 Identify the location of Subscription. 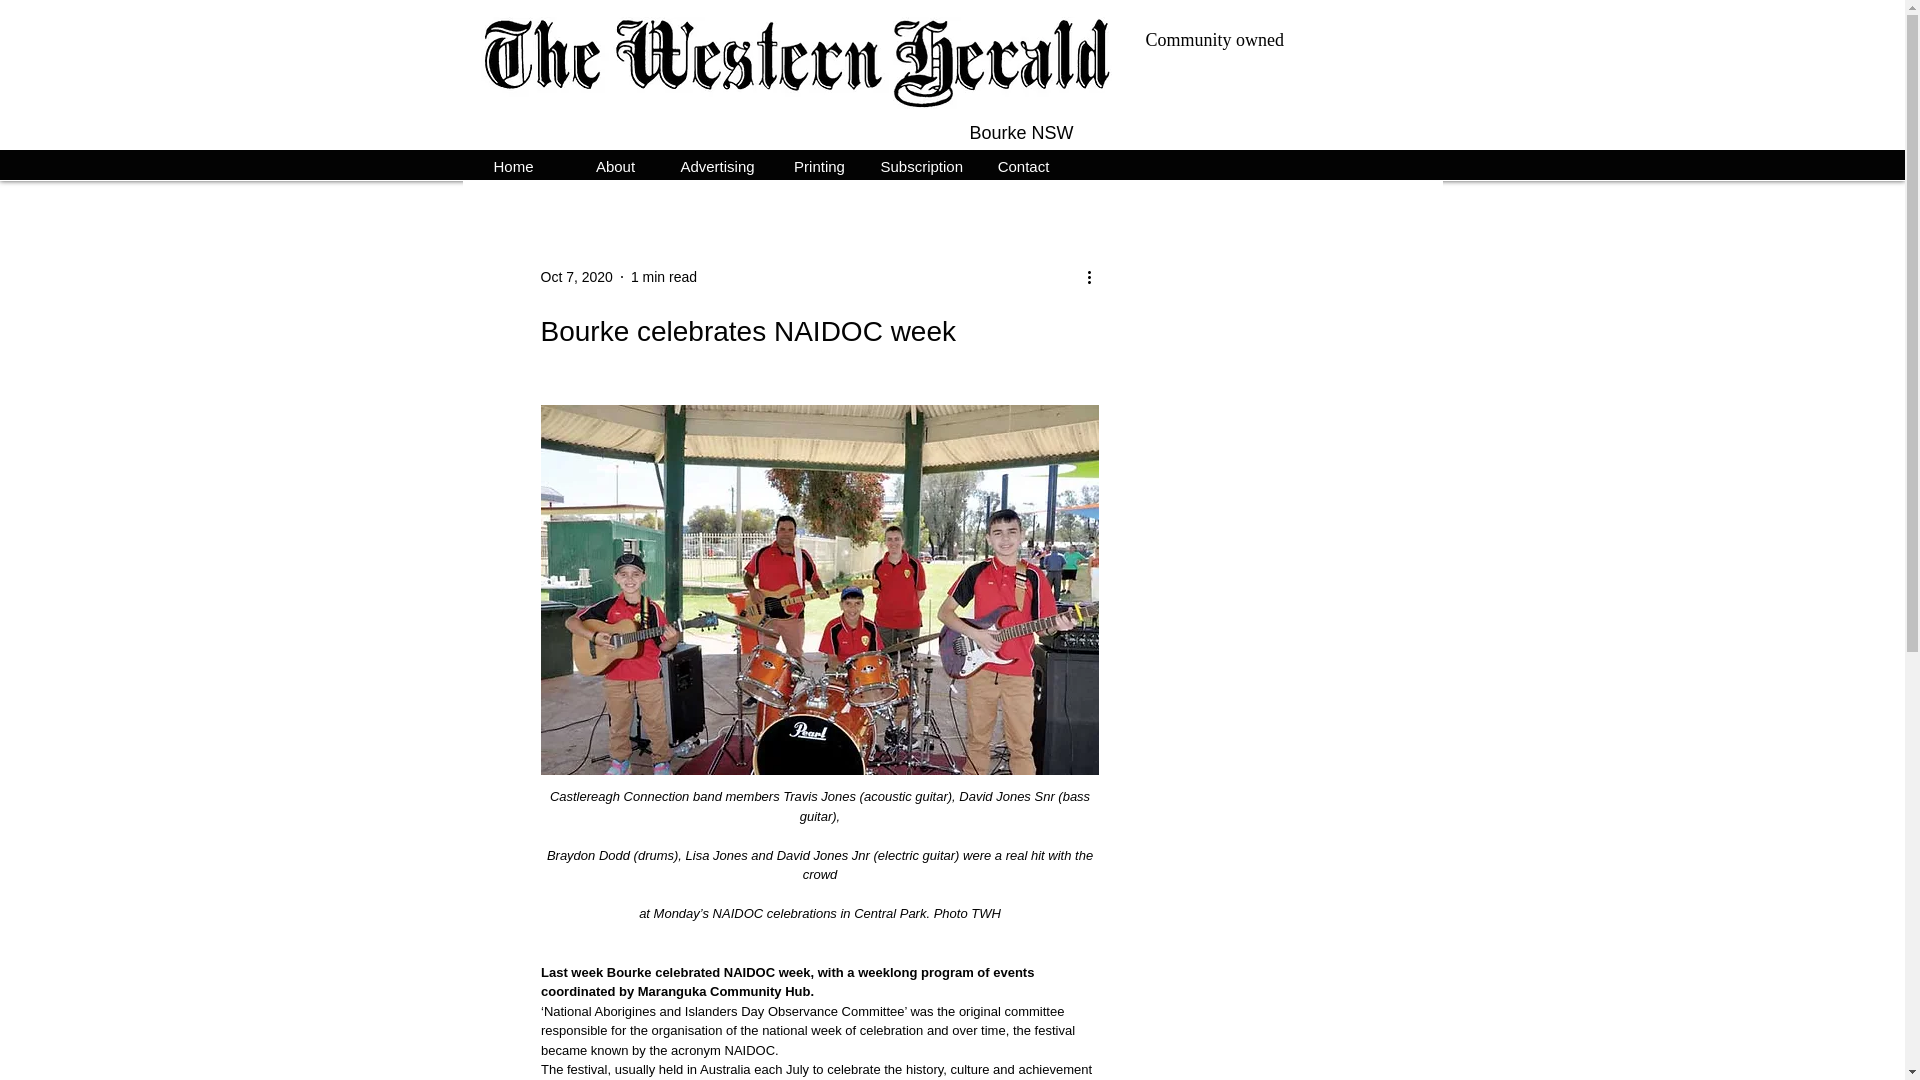
(920, 164).